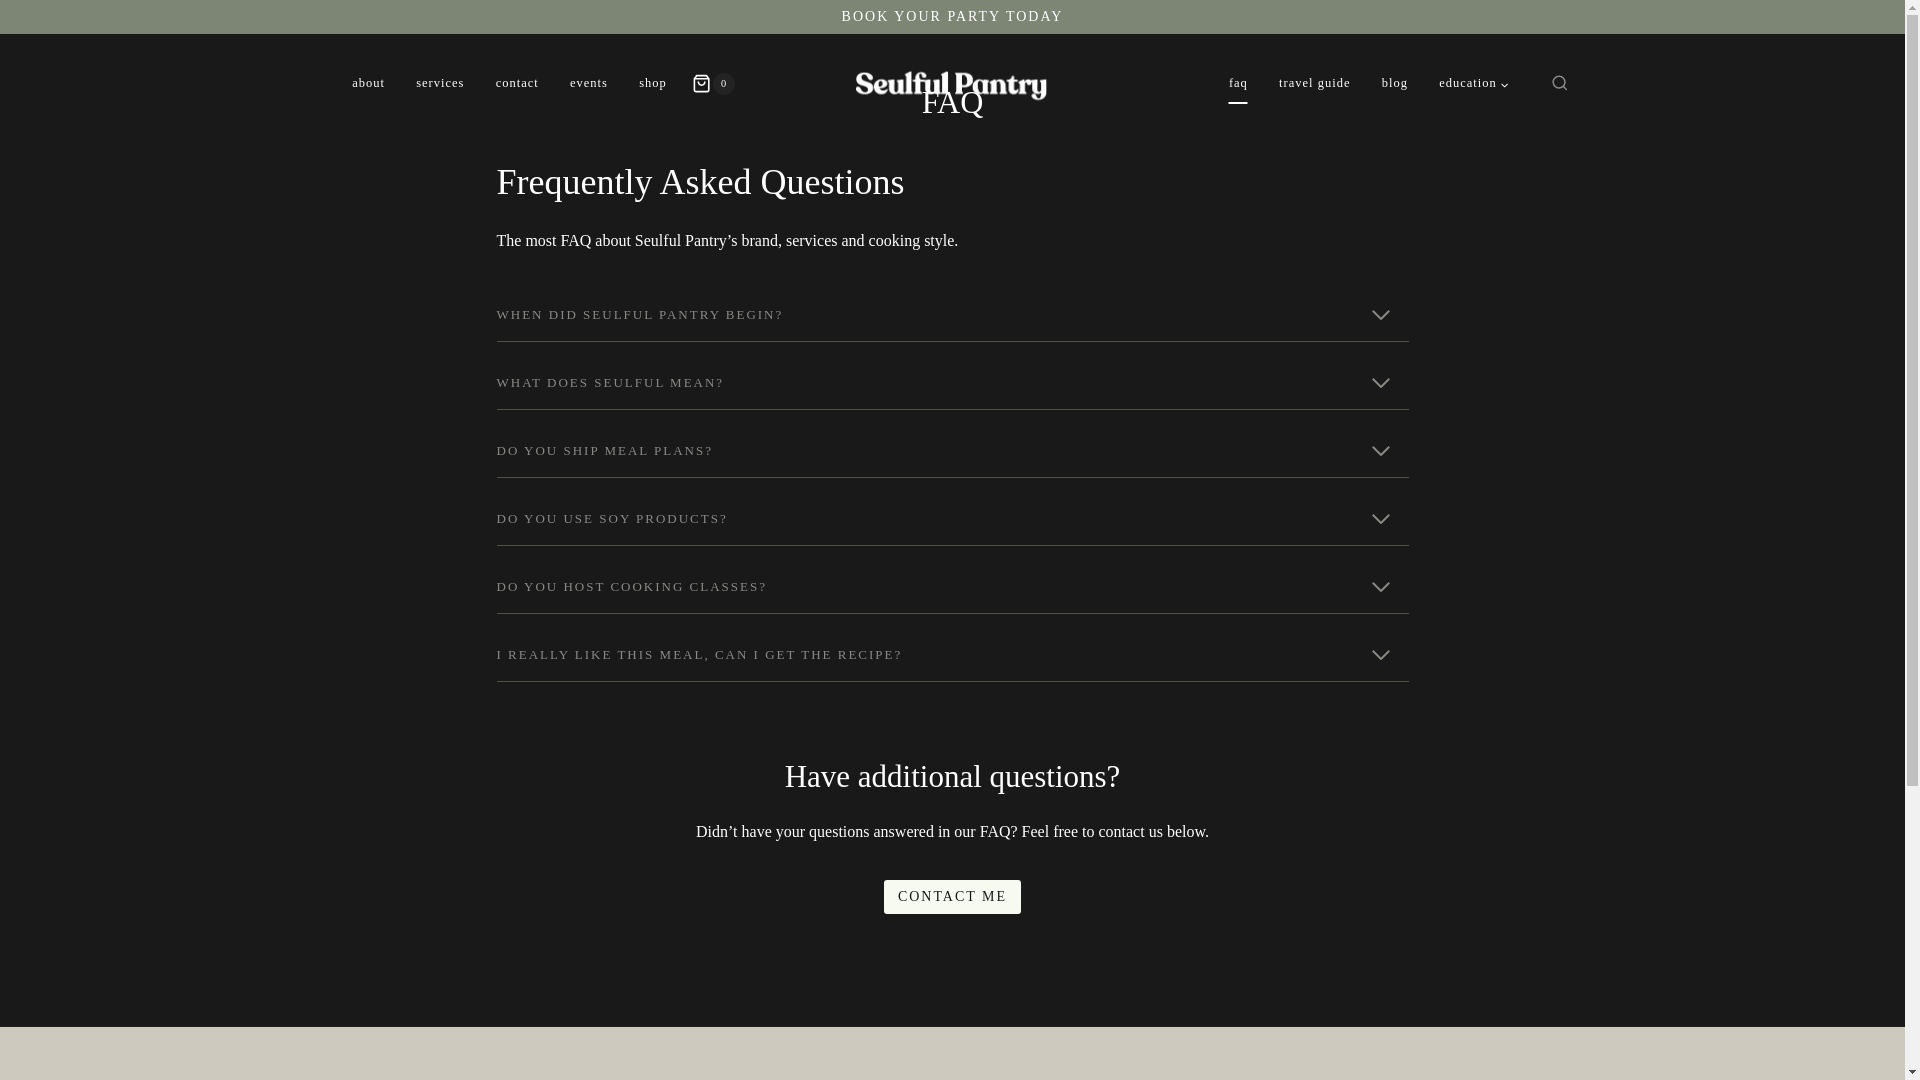 The width and height of the screenshot is (1920, 1080). What do you see at coordinates (951, 316) in the screenshot?
I see `WHEN DID SEULFUL PANTRY BEGIN?` at bounding box center [951, 316].